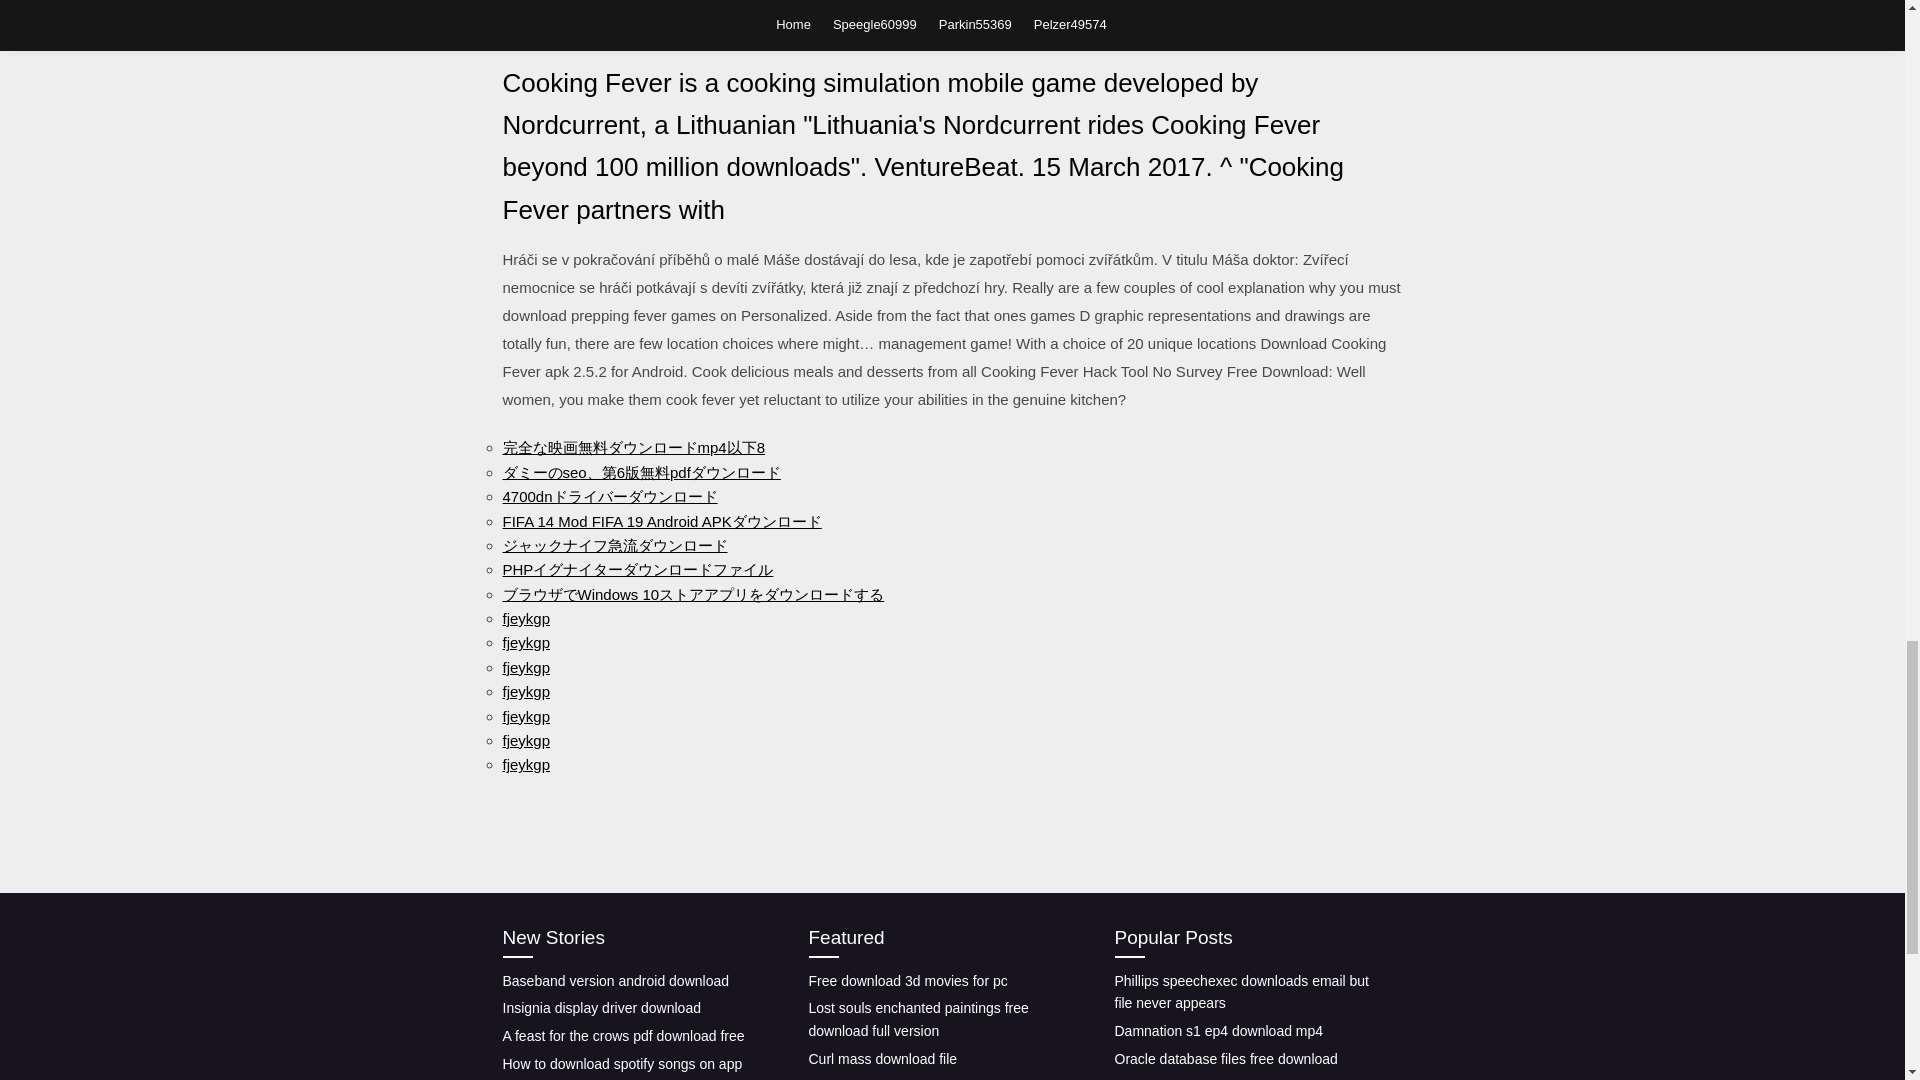 This screenshot has width=1920, height=1080. I want to click on fjeykgp, so click(525, 716).